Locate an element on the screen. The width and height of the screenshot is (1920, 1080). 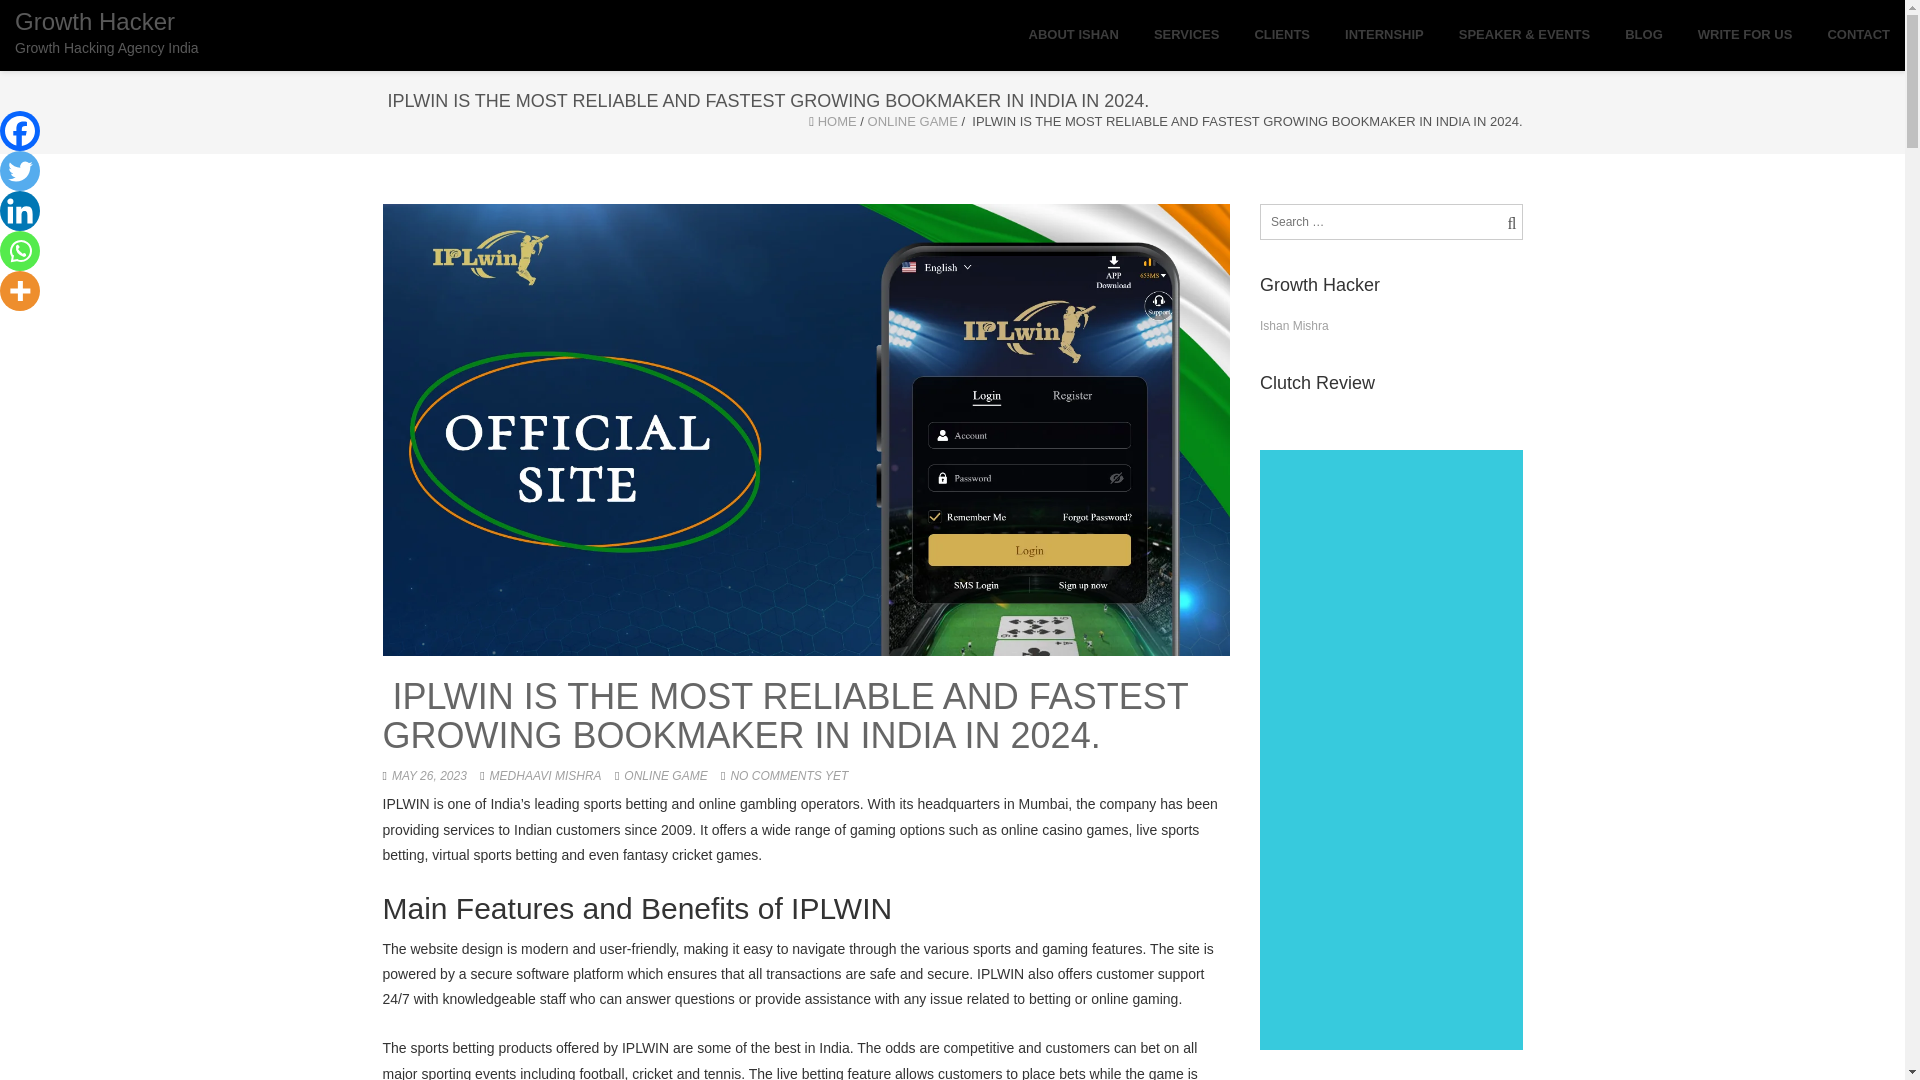
Facebook is located at coordinates (20, 131).